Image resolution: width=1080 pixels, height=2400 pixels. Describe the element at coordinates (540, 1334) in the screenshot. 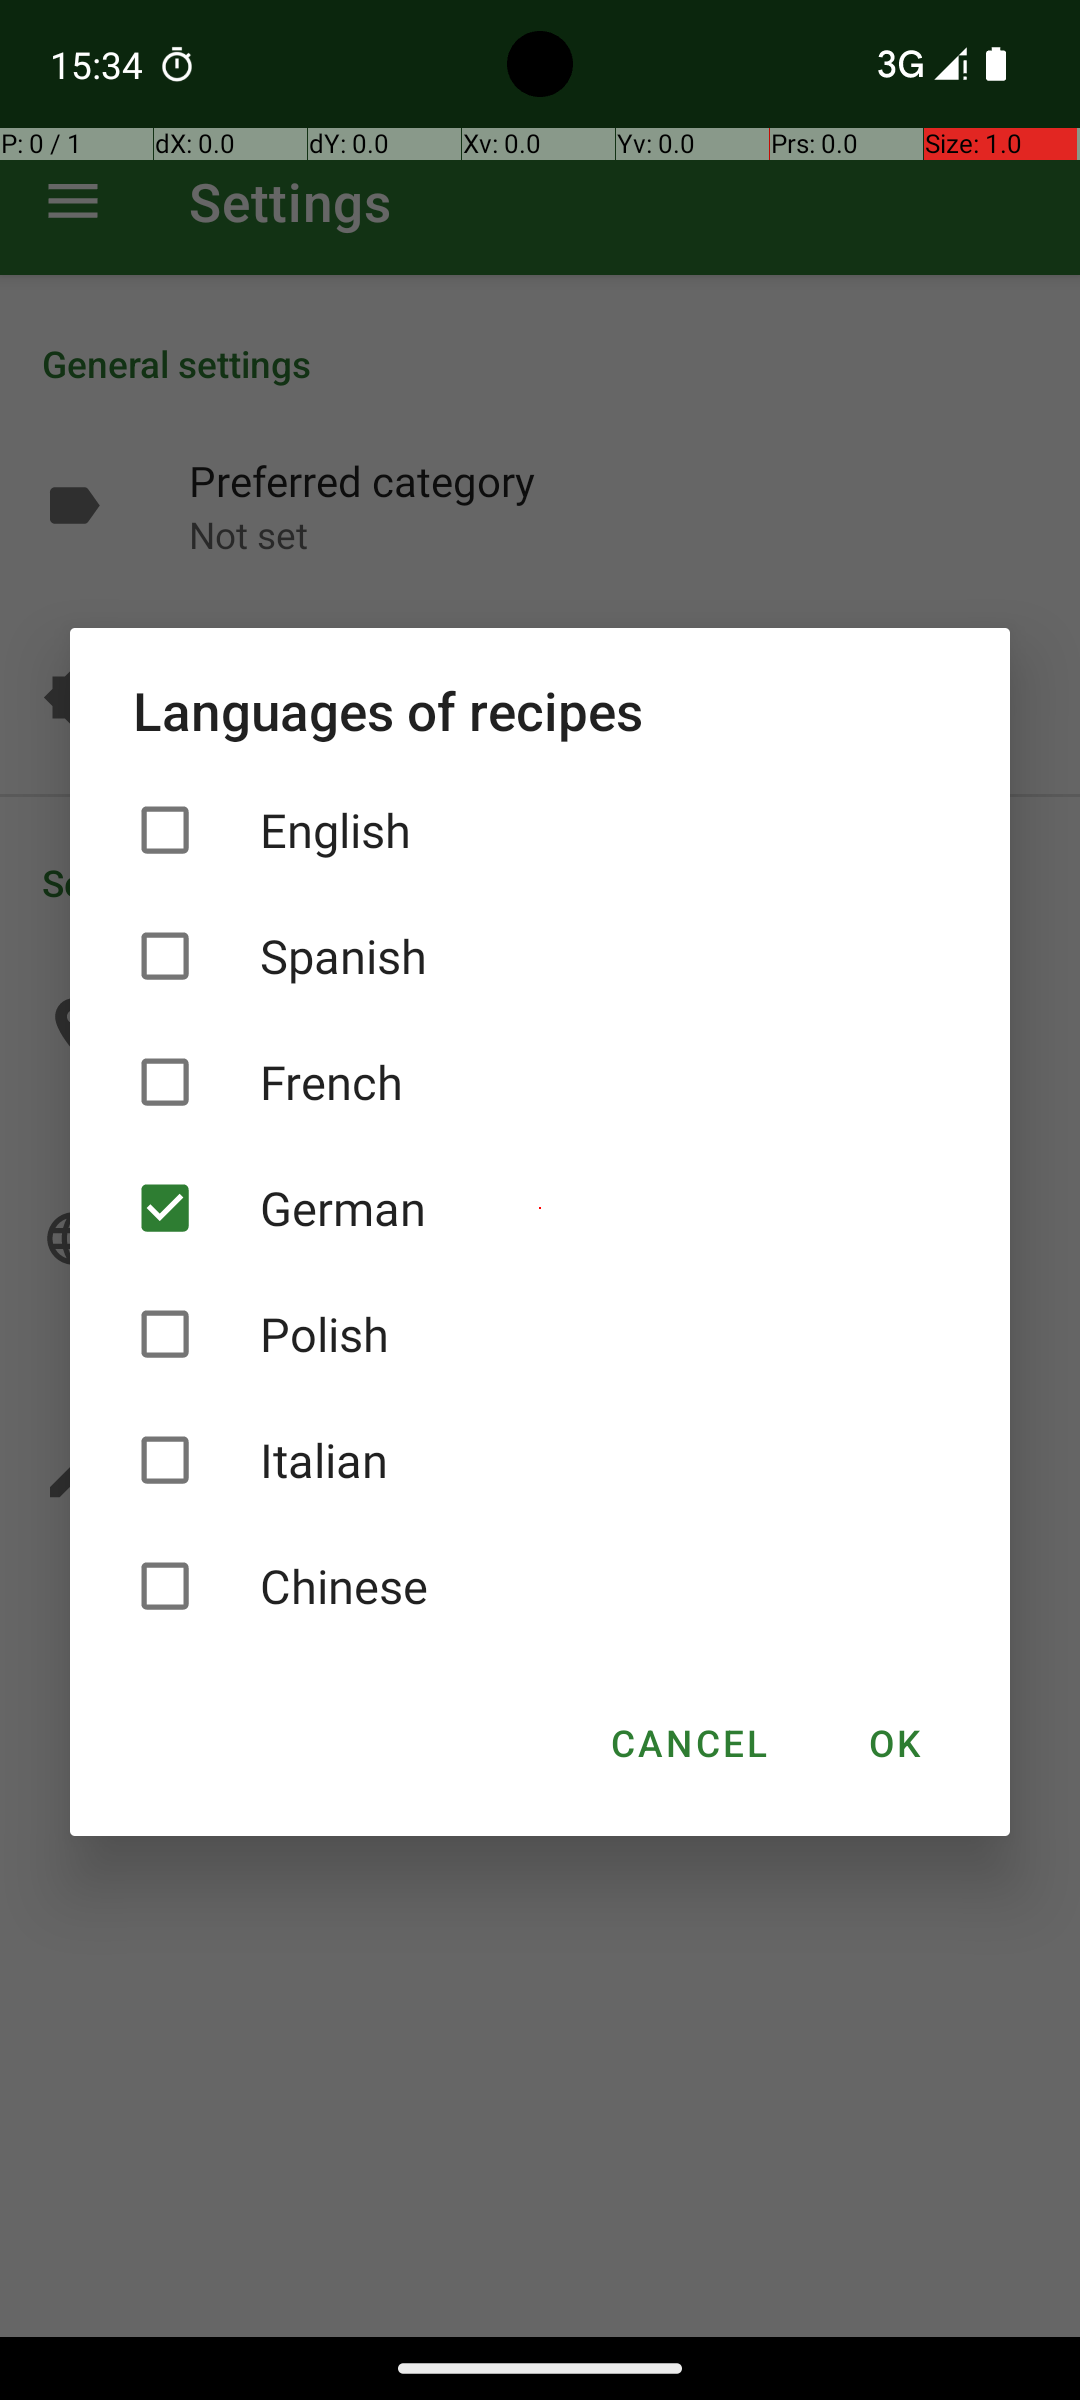

I see `Polish` at that location.